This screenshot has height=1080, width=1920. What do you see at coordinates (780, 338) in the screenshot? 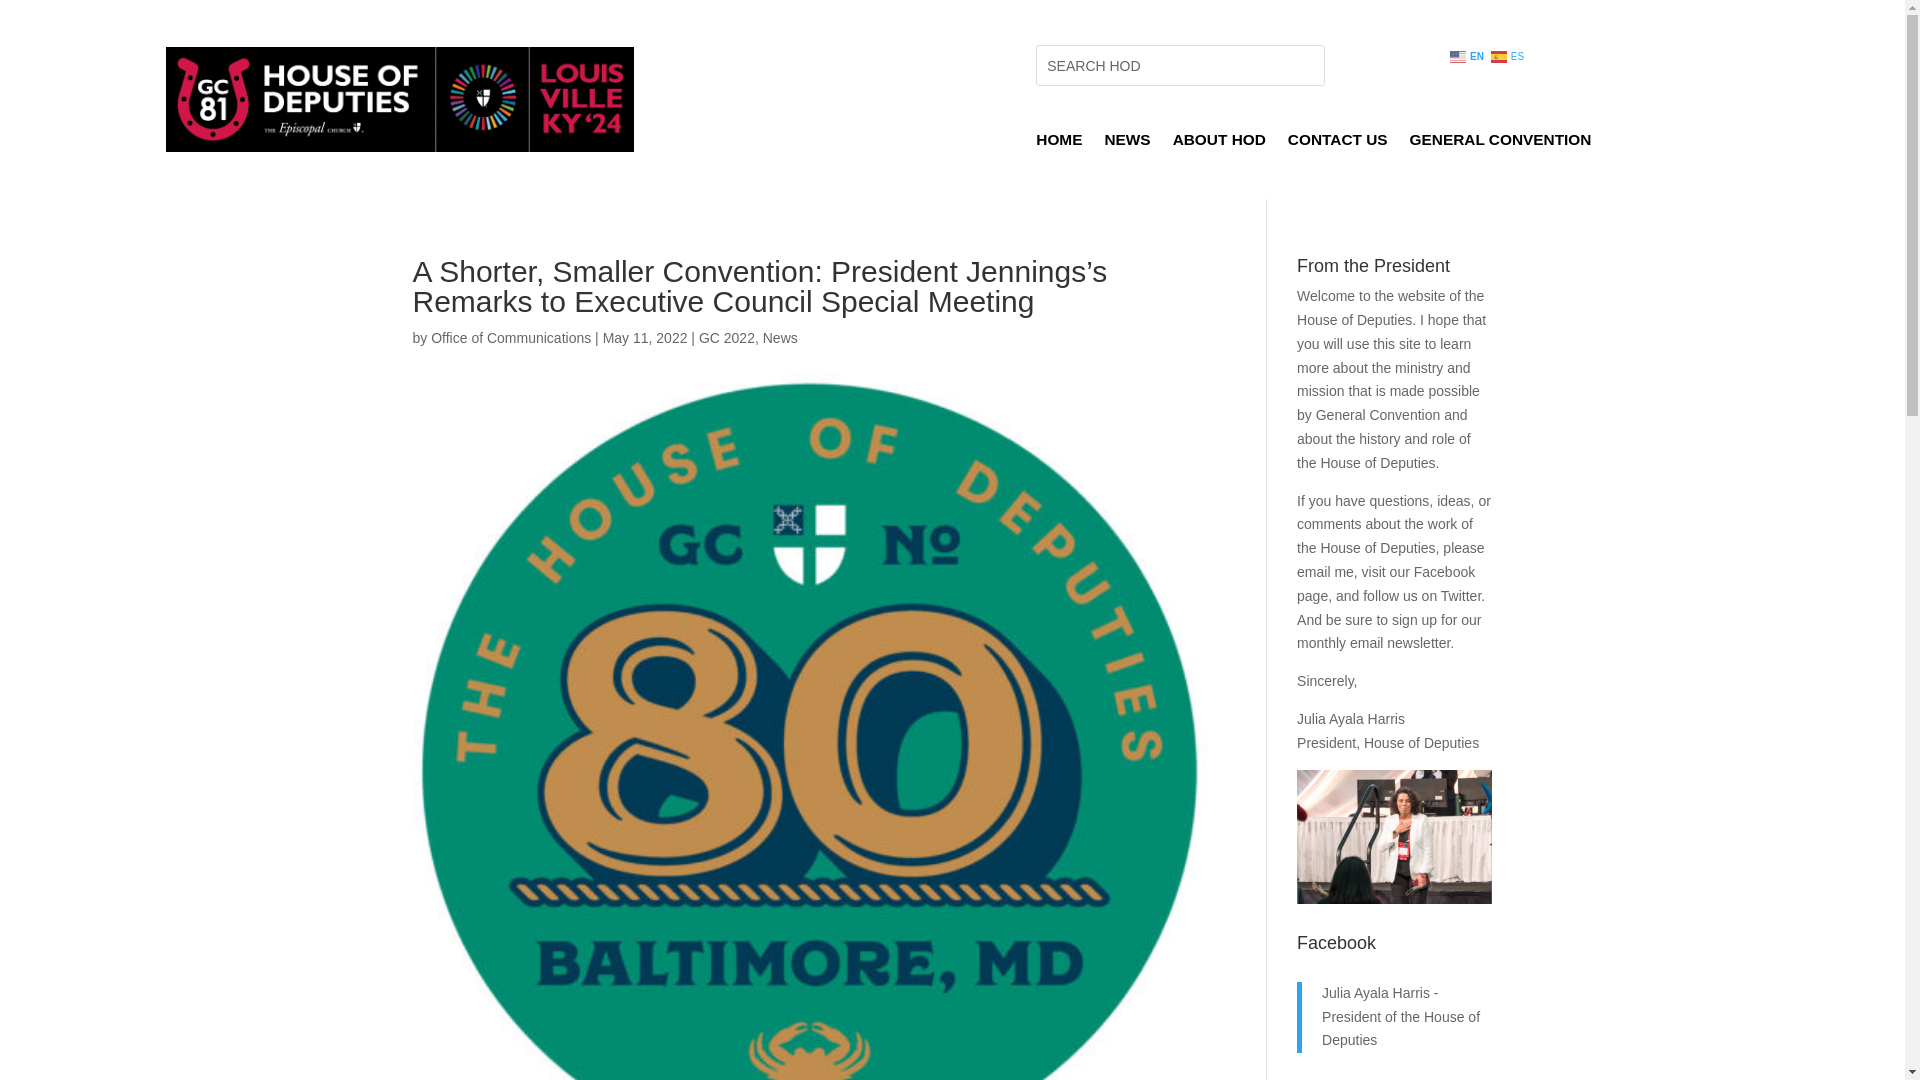
I see `News` at bounding box center [780, 338].